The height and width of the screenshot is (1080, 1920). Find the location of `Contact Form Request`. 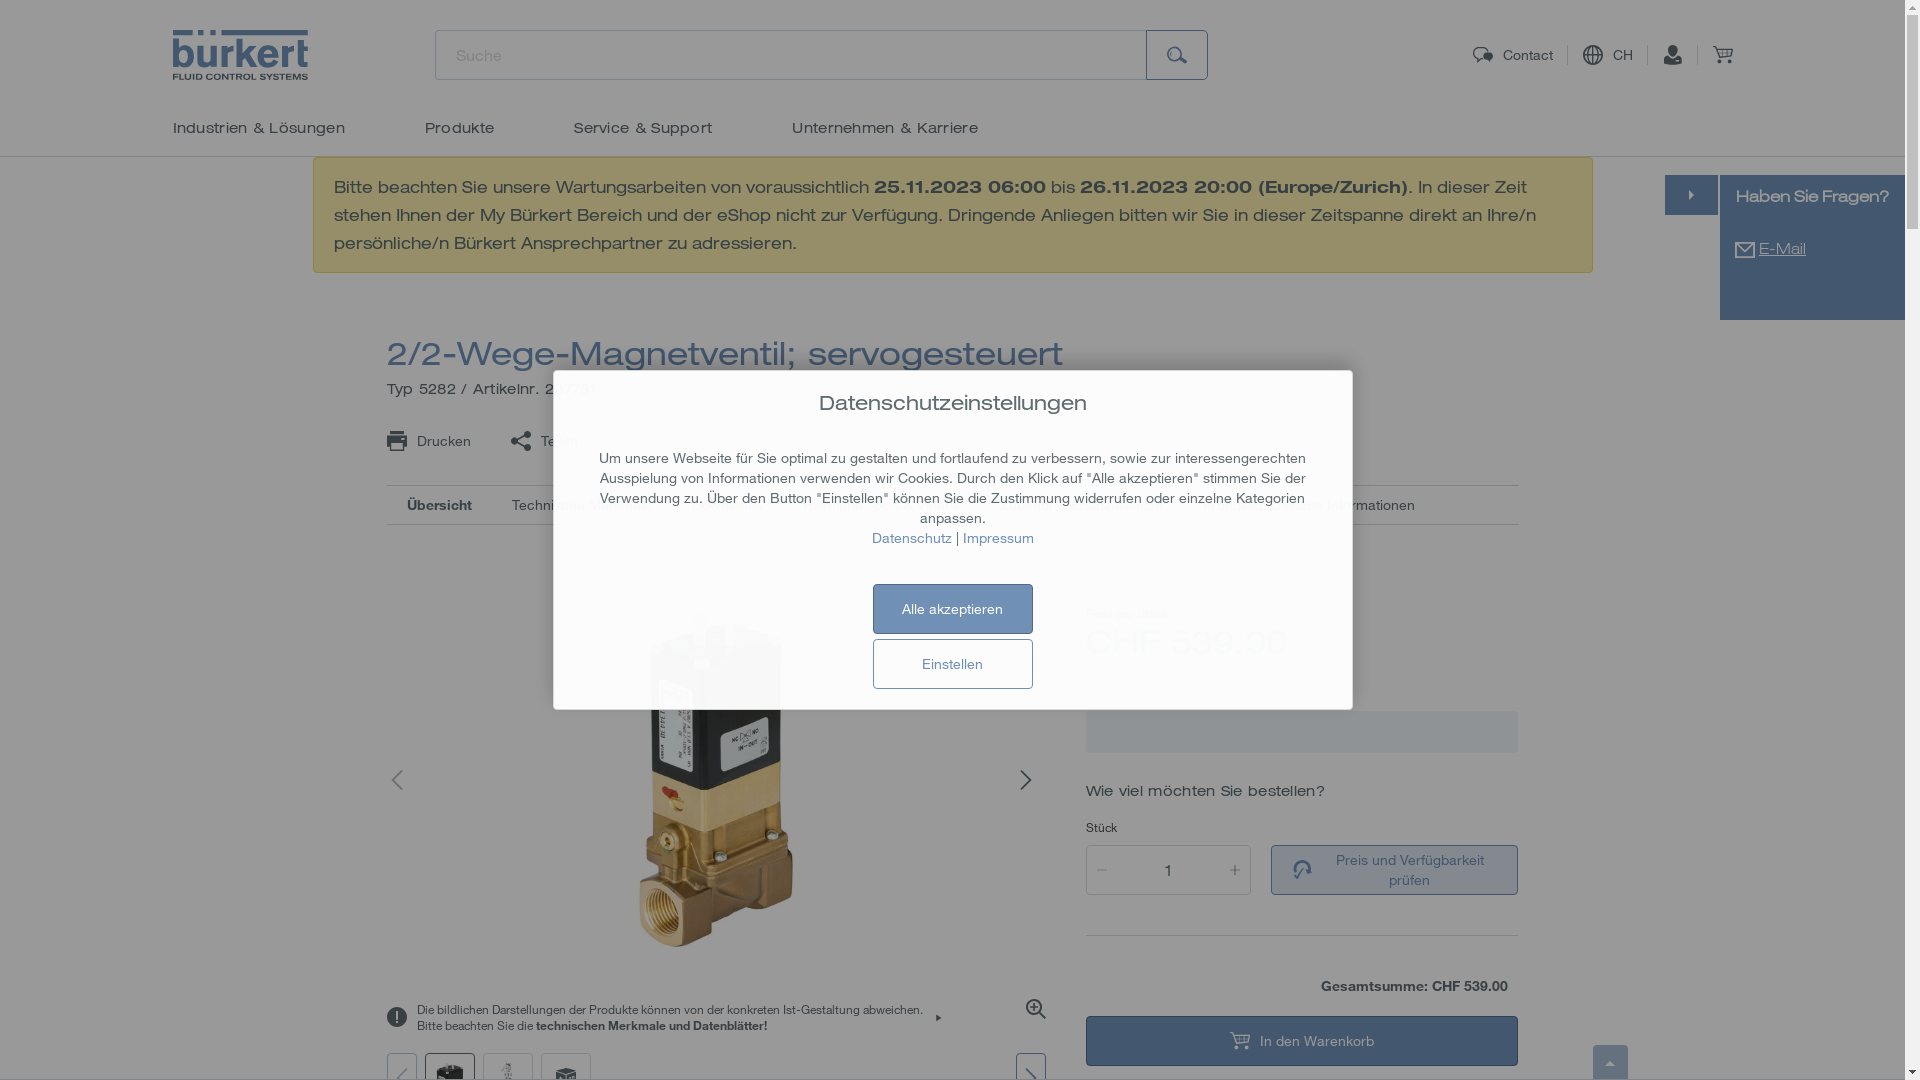

Contact Form Request is located at coordinates (1745, 248).